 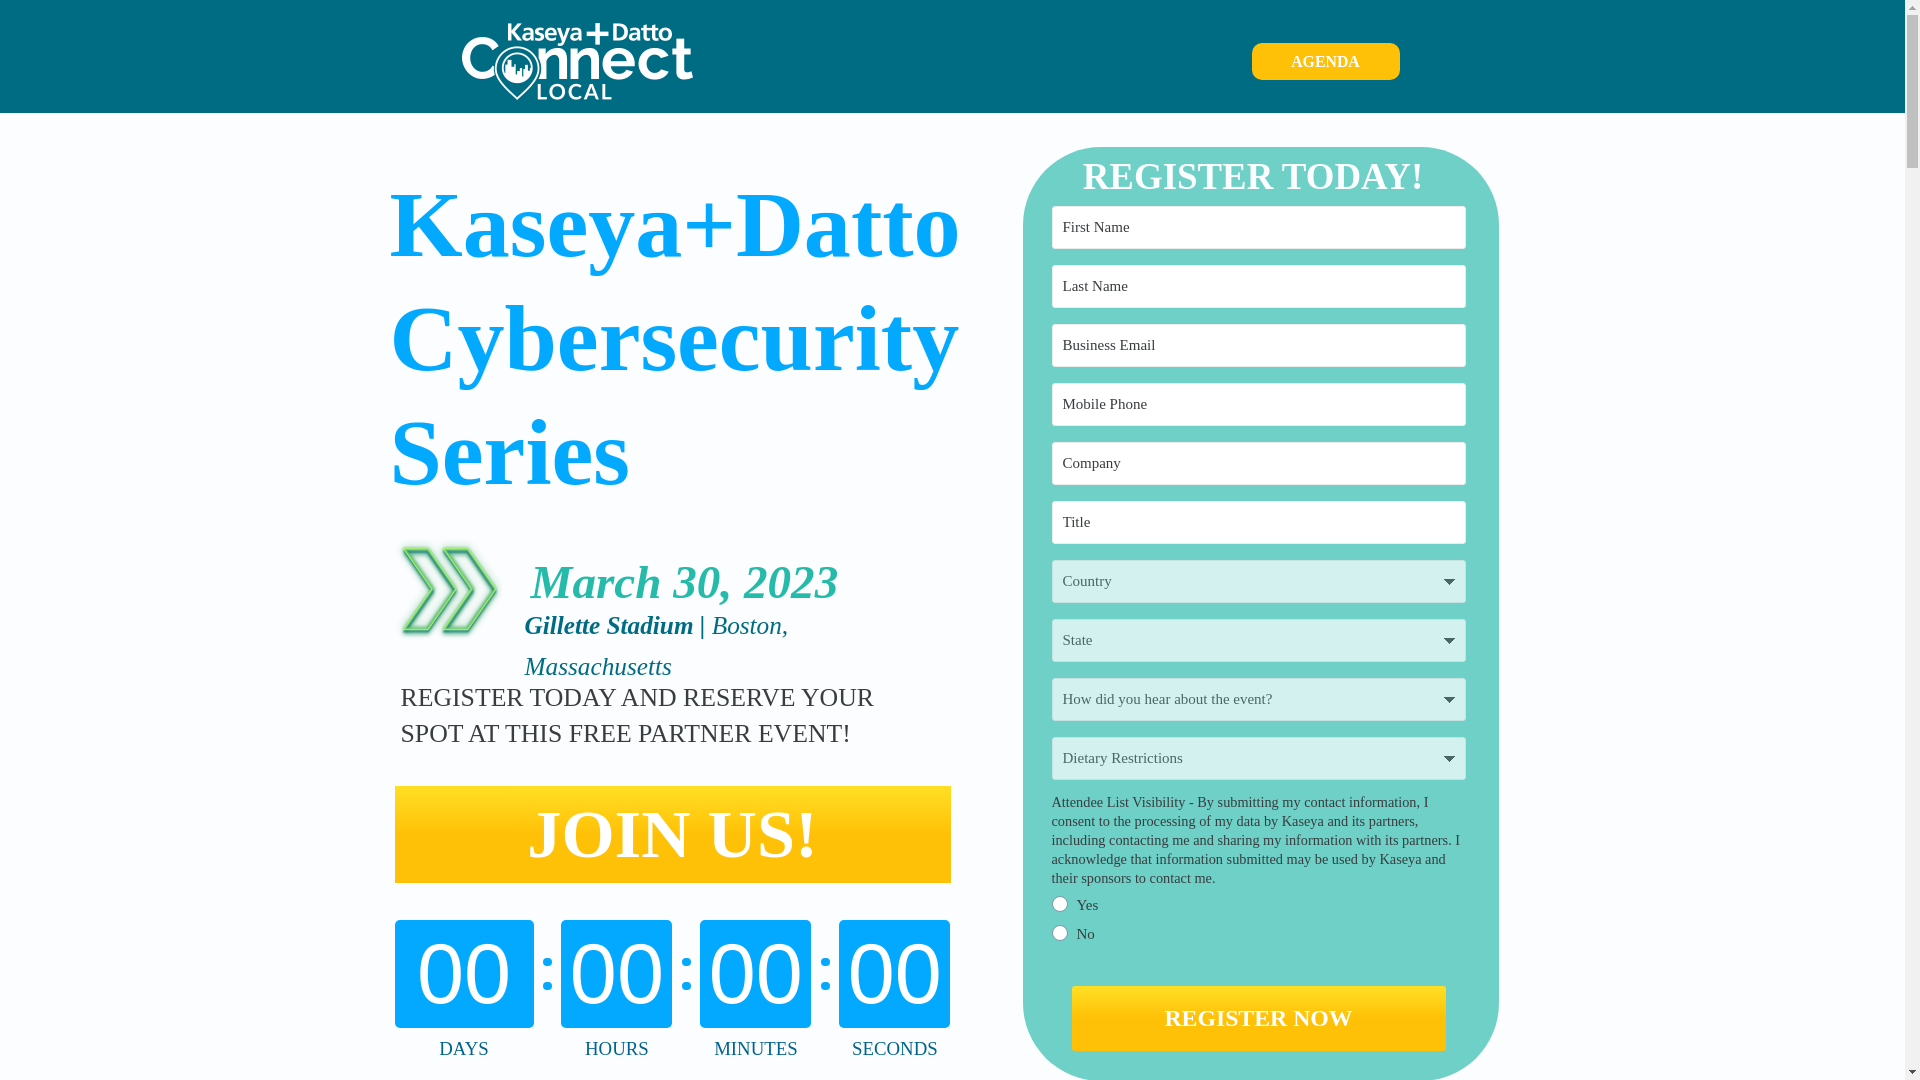 I want to click on Company, so click(x=1259, y=462).